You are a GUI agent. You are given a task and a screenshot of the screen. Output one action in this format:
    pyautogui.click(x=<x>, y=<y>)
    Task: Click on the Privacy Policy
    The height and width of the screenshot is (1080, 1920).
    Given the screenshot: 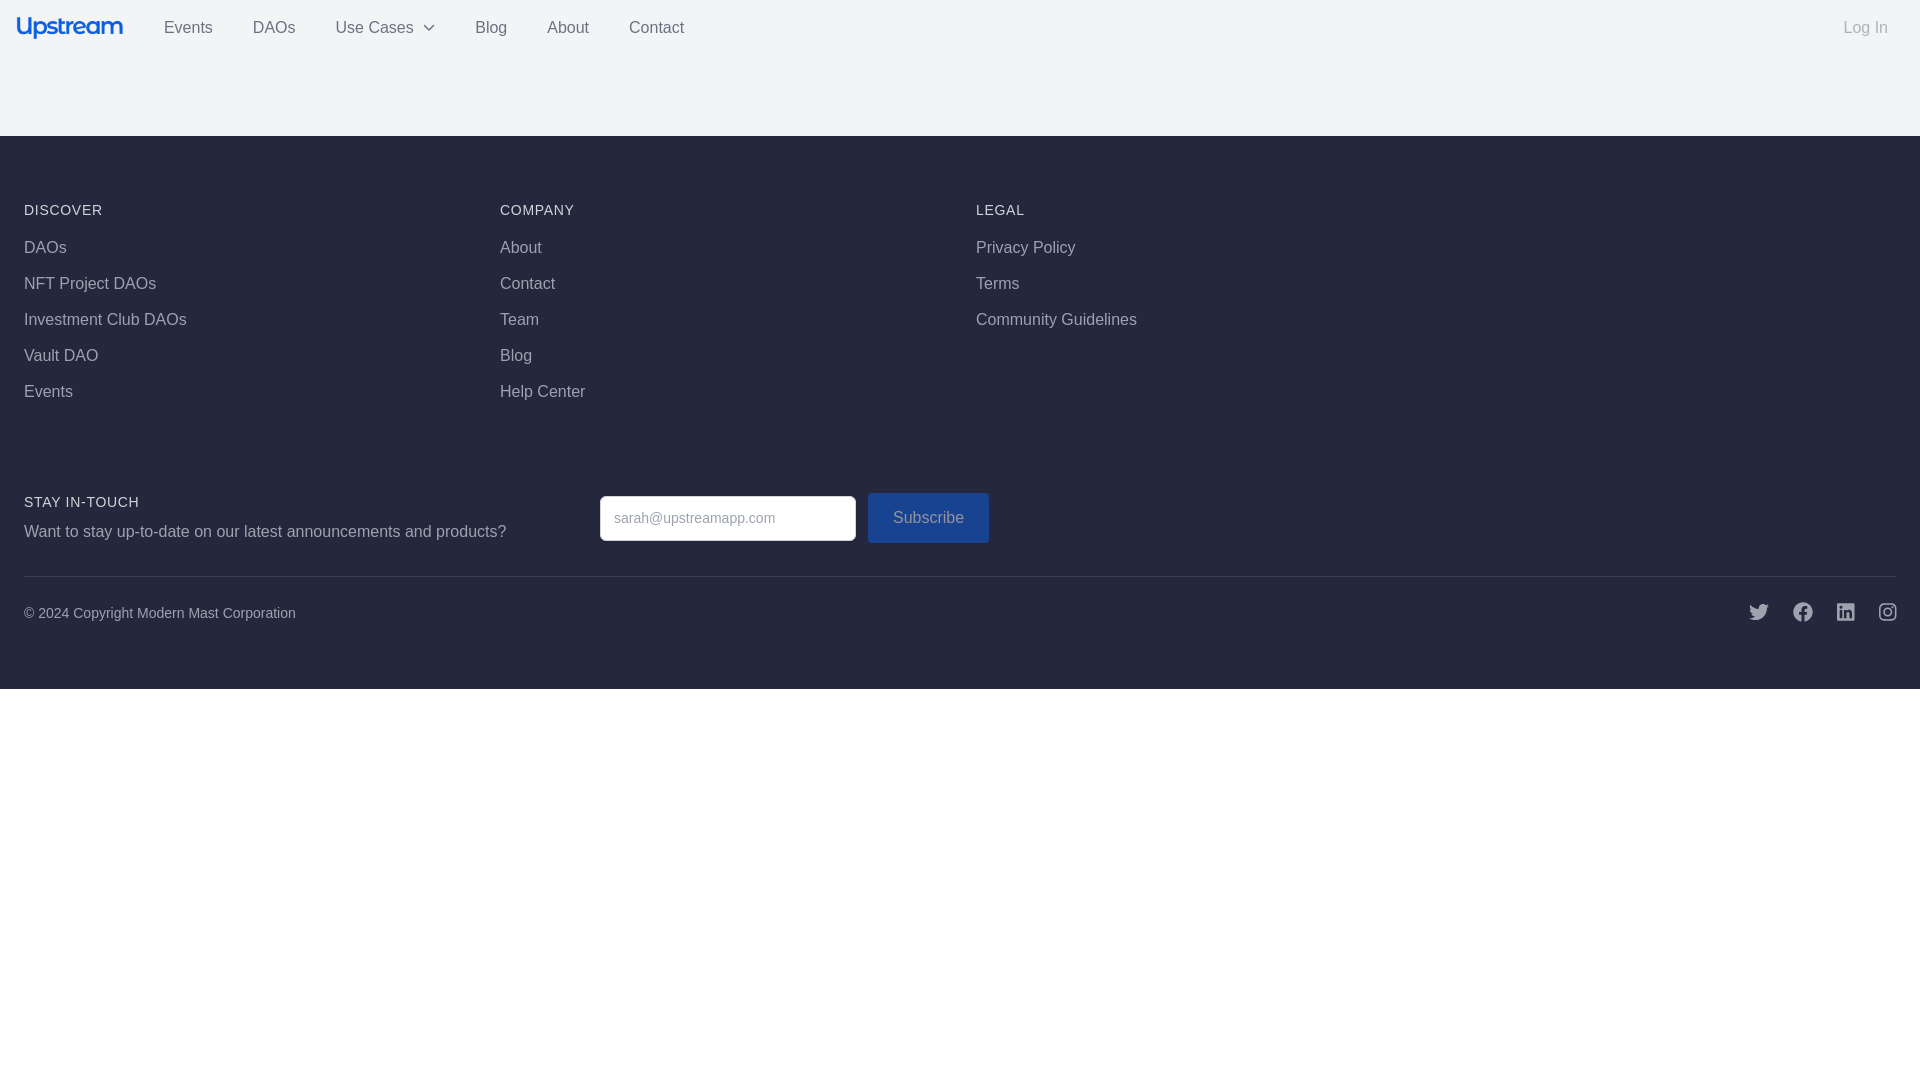 What is the action you would take?
    pyautogui.click(x=1025, y=246)
    